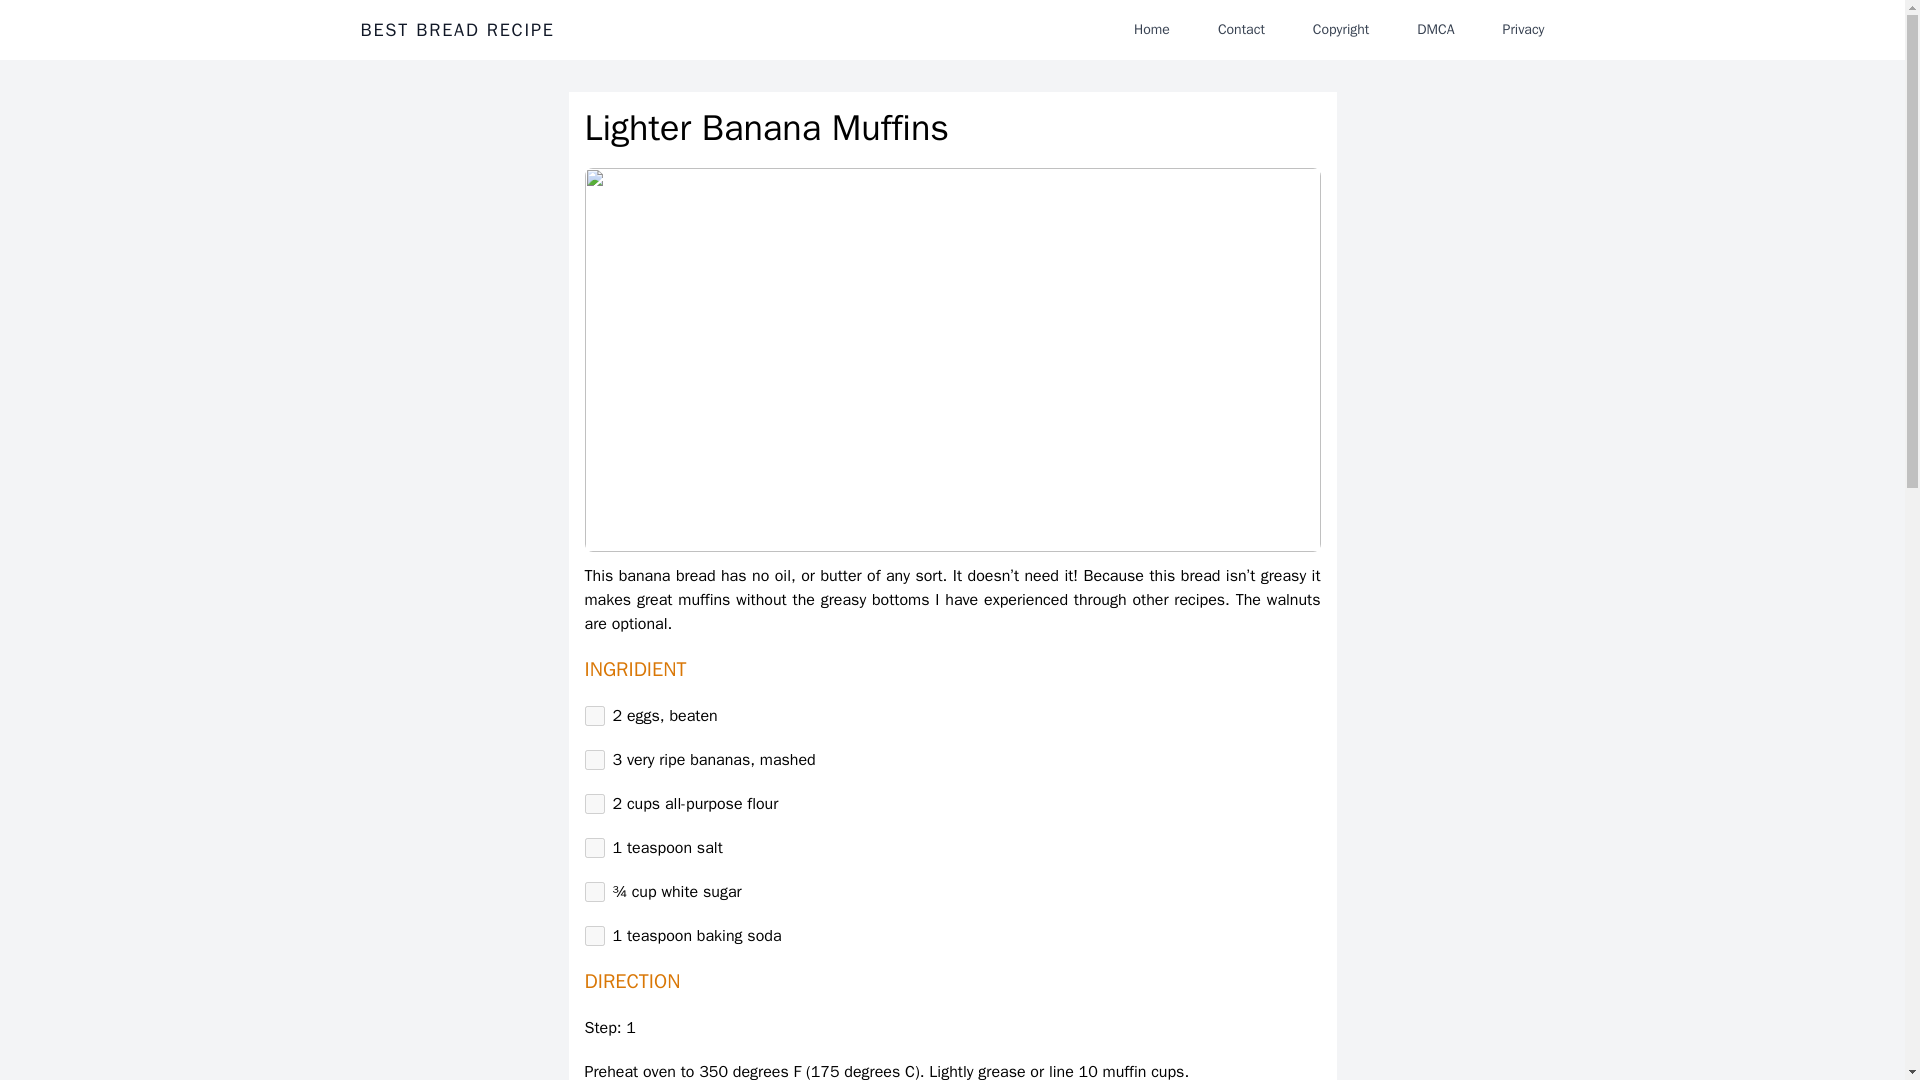  Describe the element at coordinates (594, 936) in the screenshot. I see `on` at that location.